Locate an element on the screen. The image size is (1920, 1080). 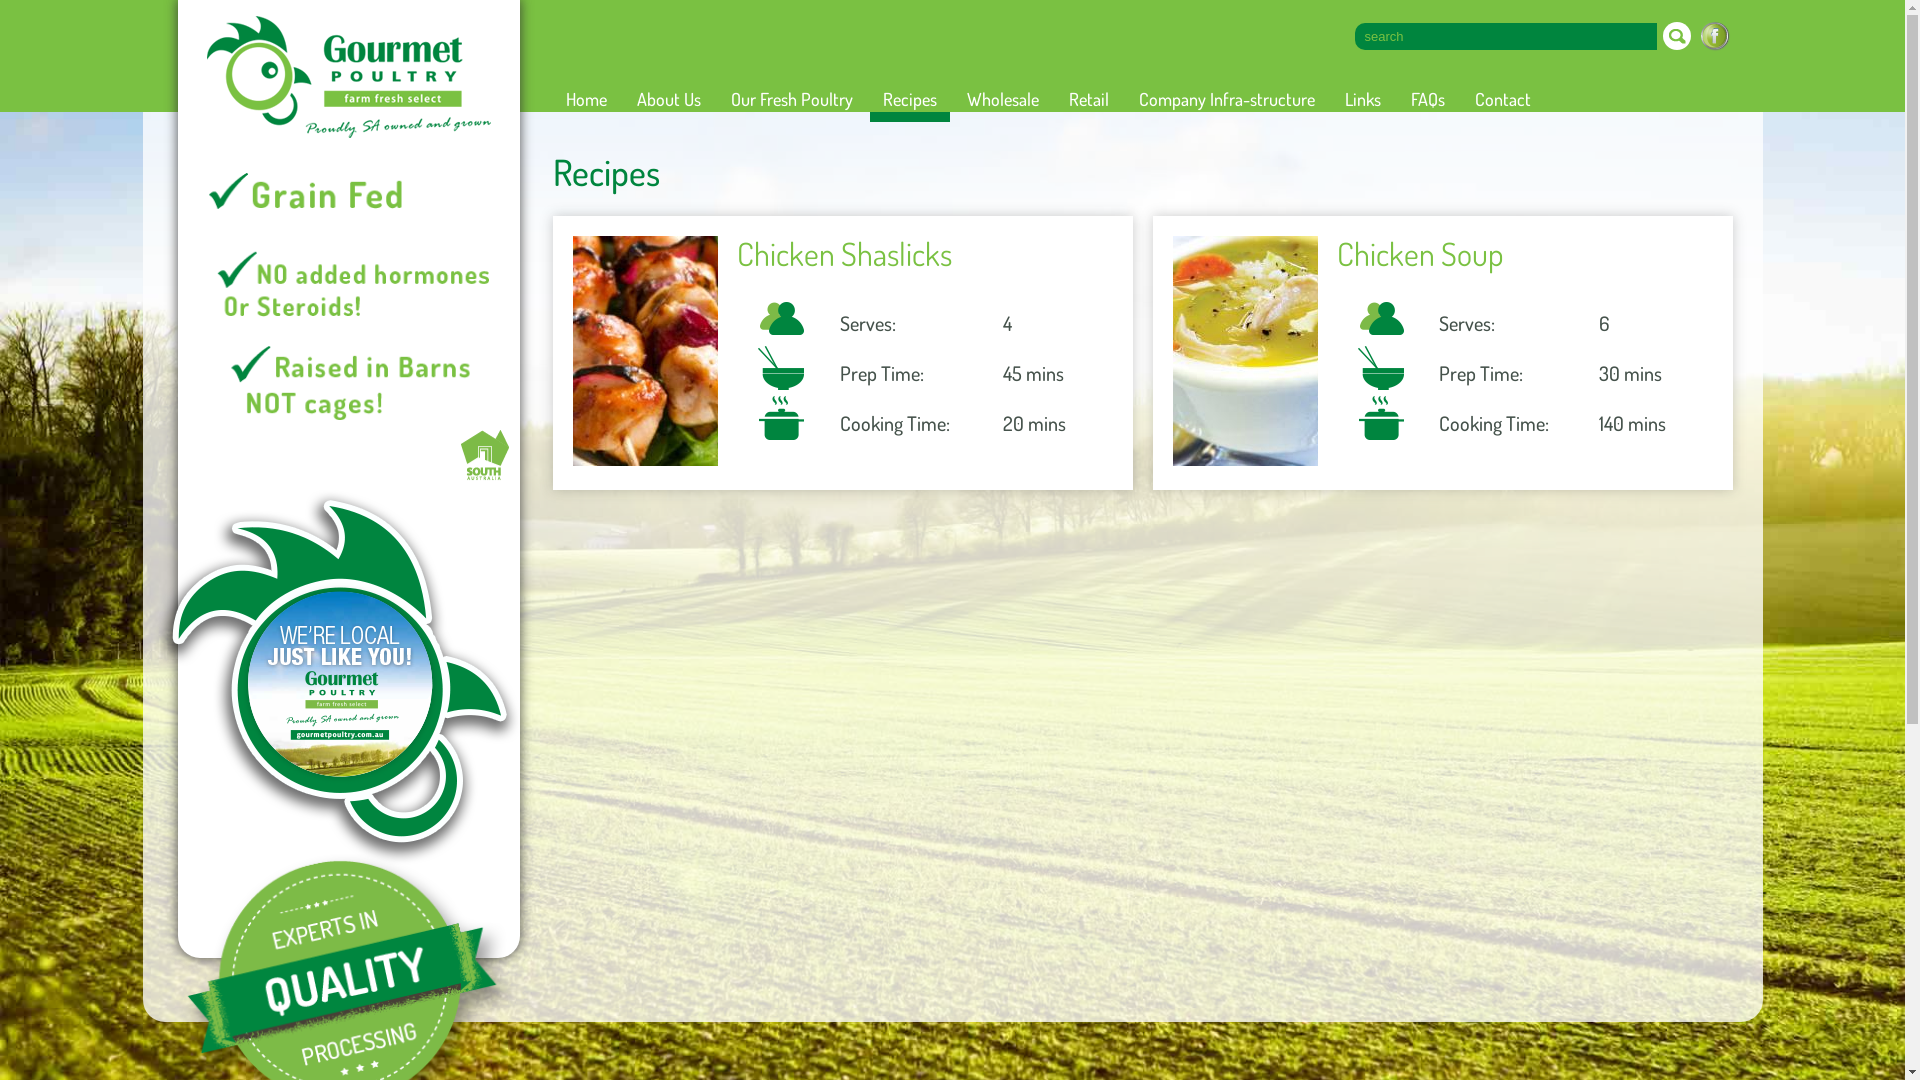
Follow us on Facebook is located at coordinates (1714, 36).